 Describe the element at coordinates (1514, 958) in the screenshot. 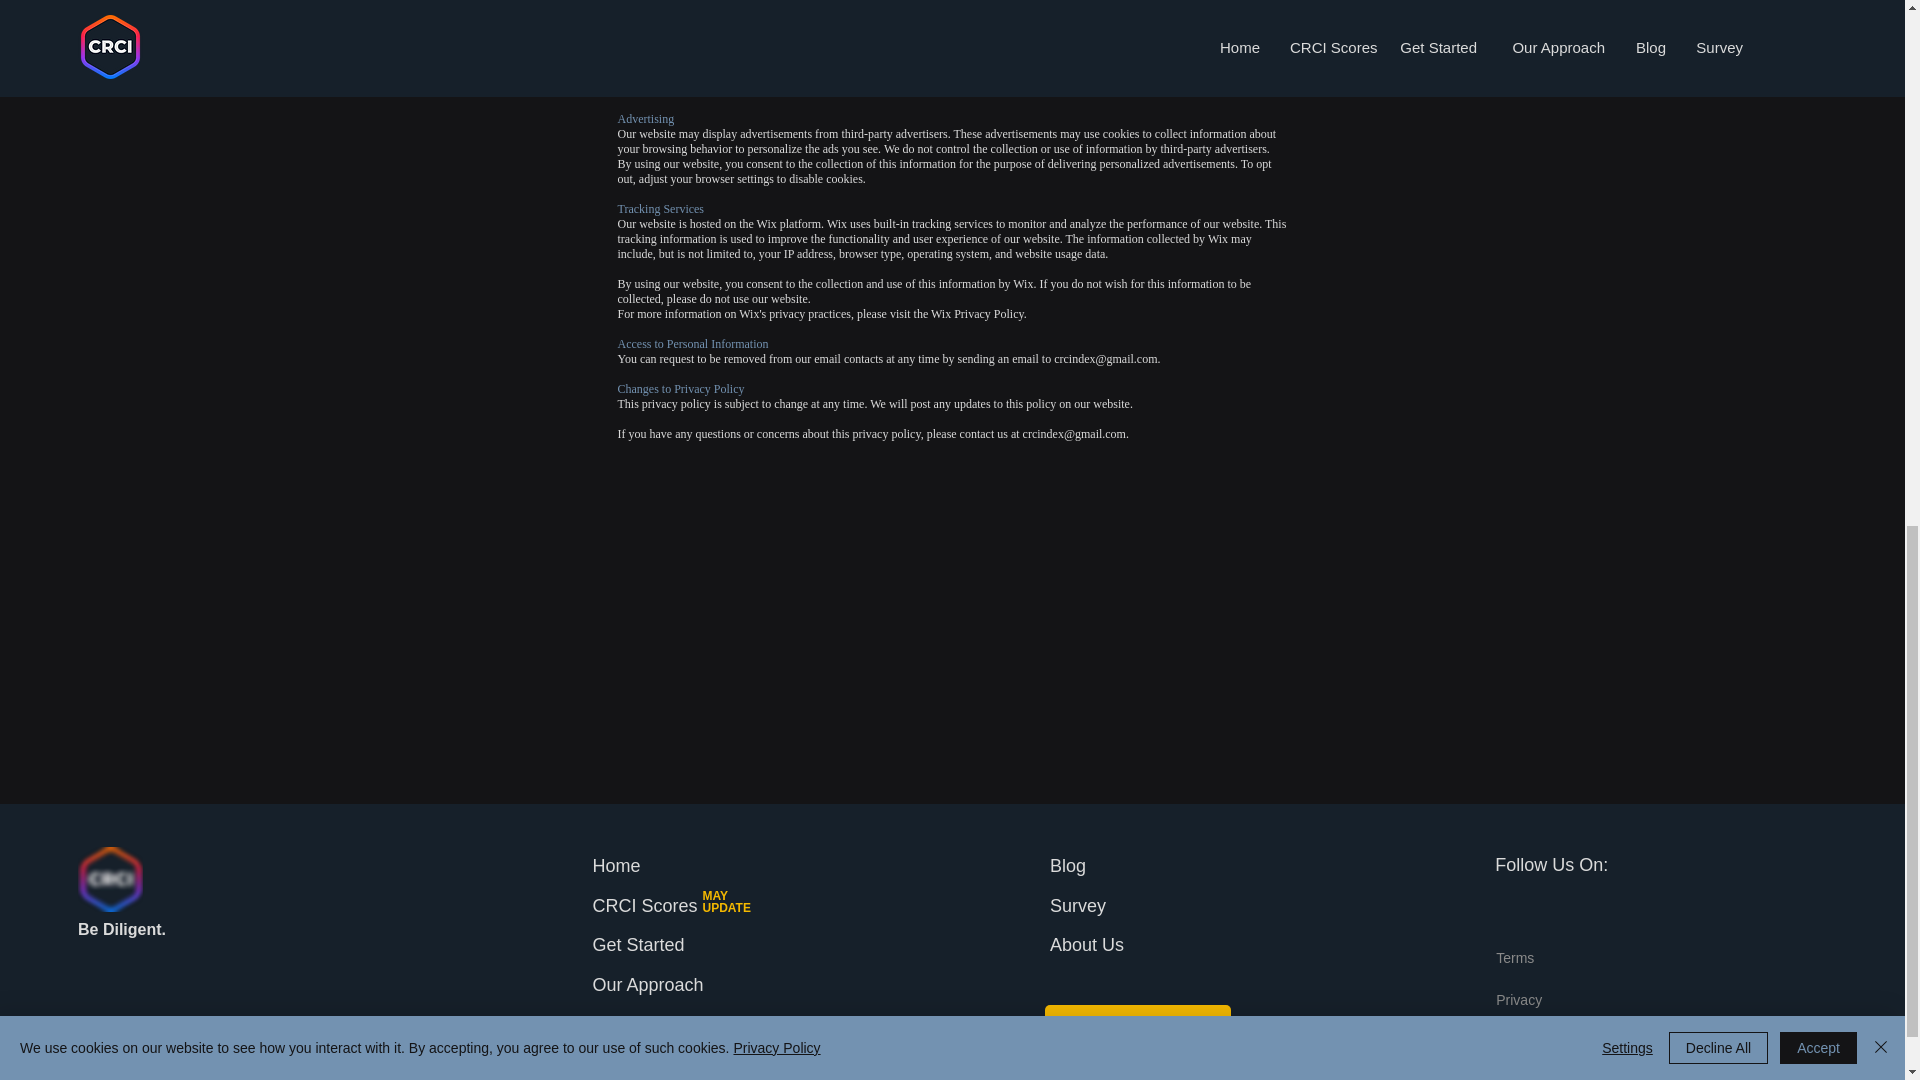

I see `Terms` at that location.